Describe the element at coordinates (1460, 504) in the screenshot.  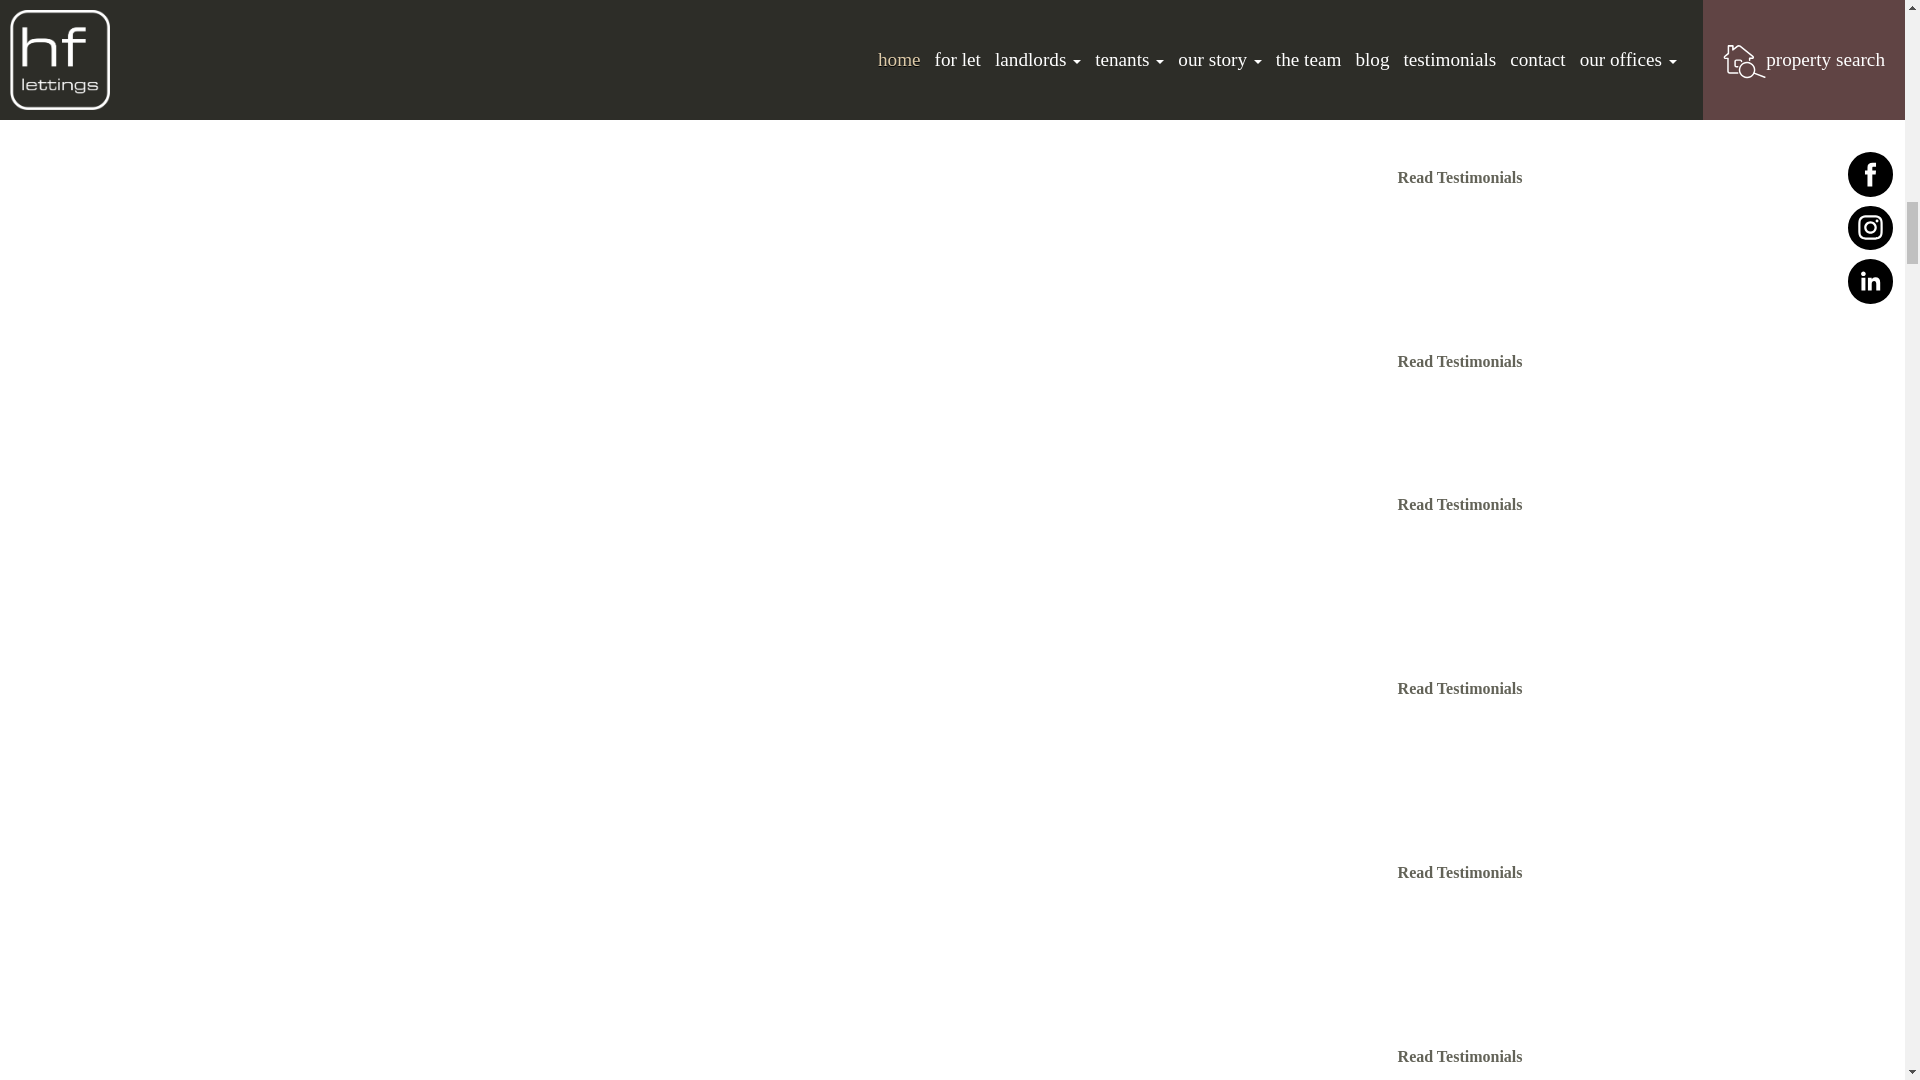
I see `Read Testimonials` at that location.